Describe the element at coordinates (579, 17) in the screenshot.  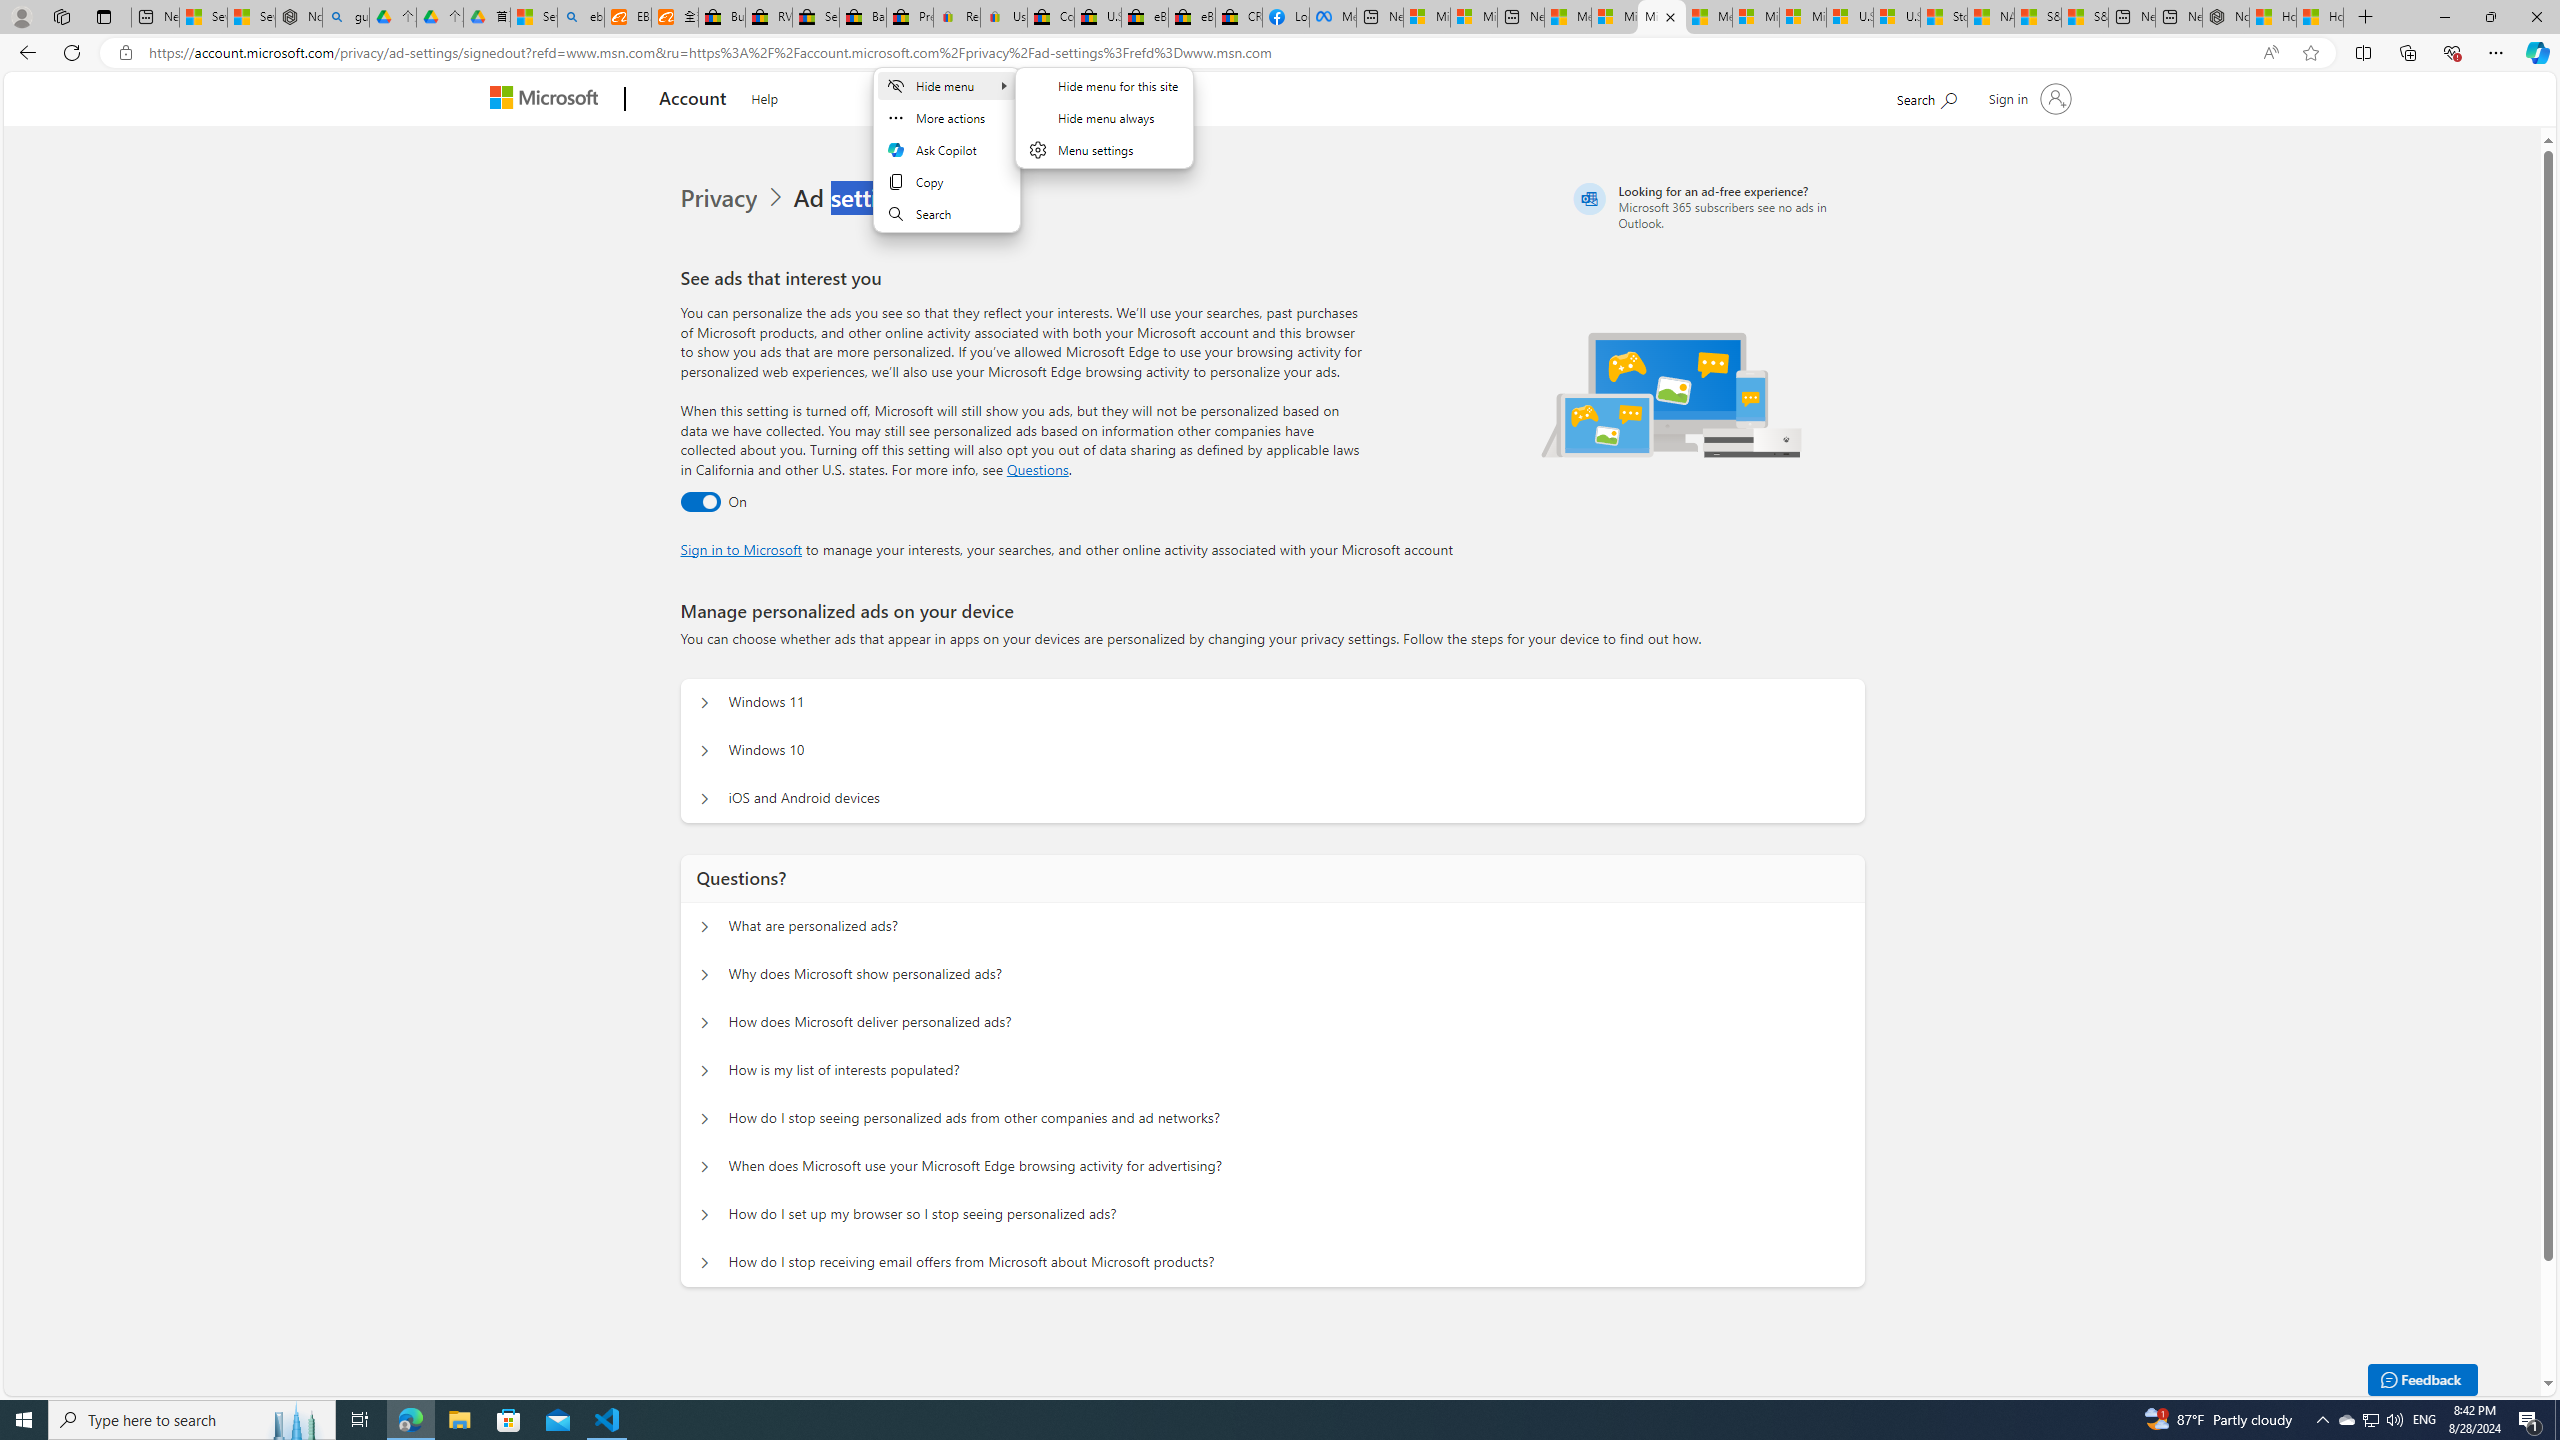
I see `ebay - Search` at that location.